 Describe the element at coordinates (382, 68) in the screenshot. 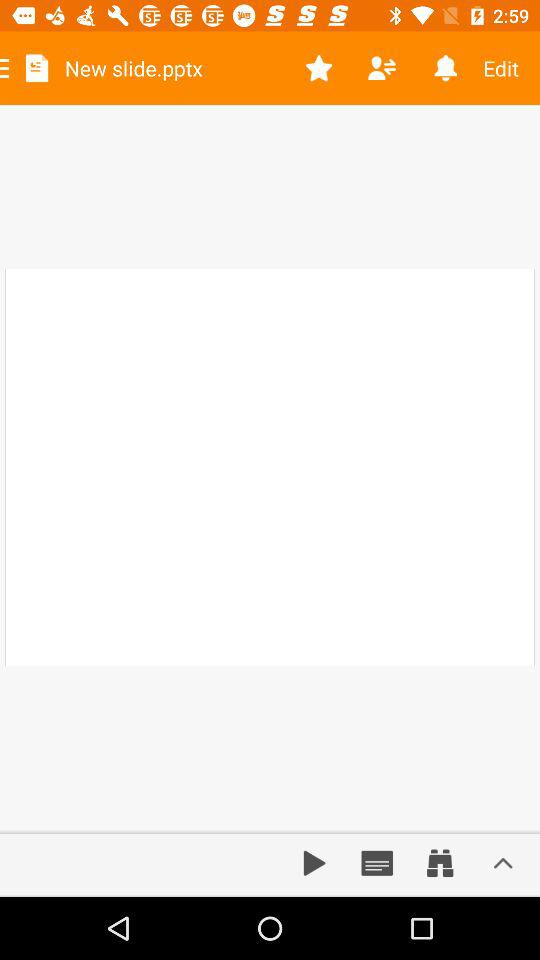

I see `select person` at that location.